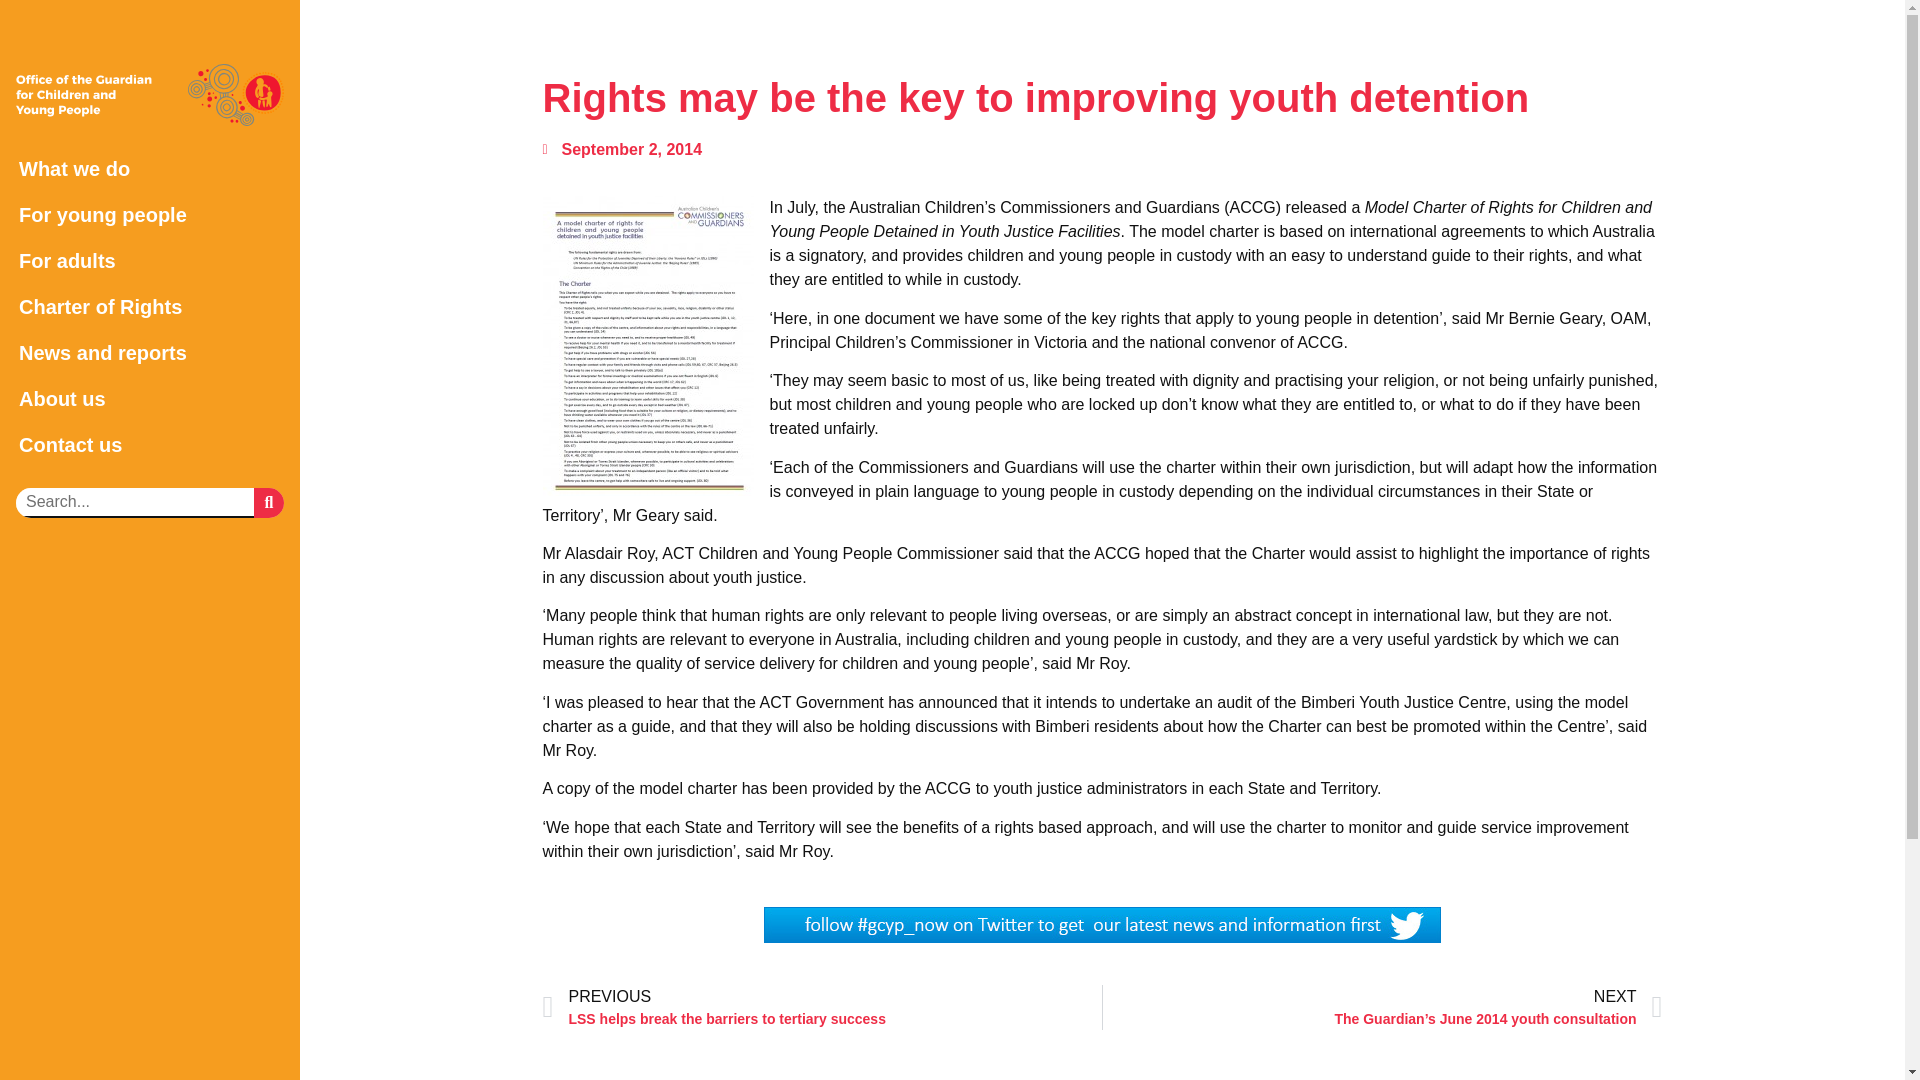  Describe the element at coordinates (150, 214) in the screenshot. I see `For young people` at that location.